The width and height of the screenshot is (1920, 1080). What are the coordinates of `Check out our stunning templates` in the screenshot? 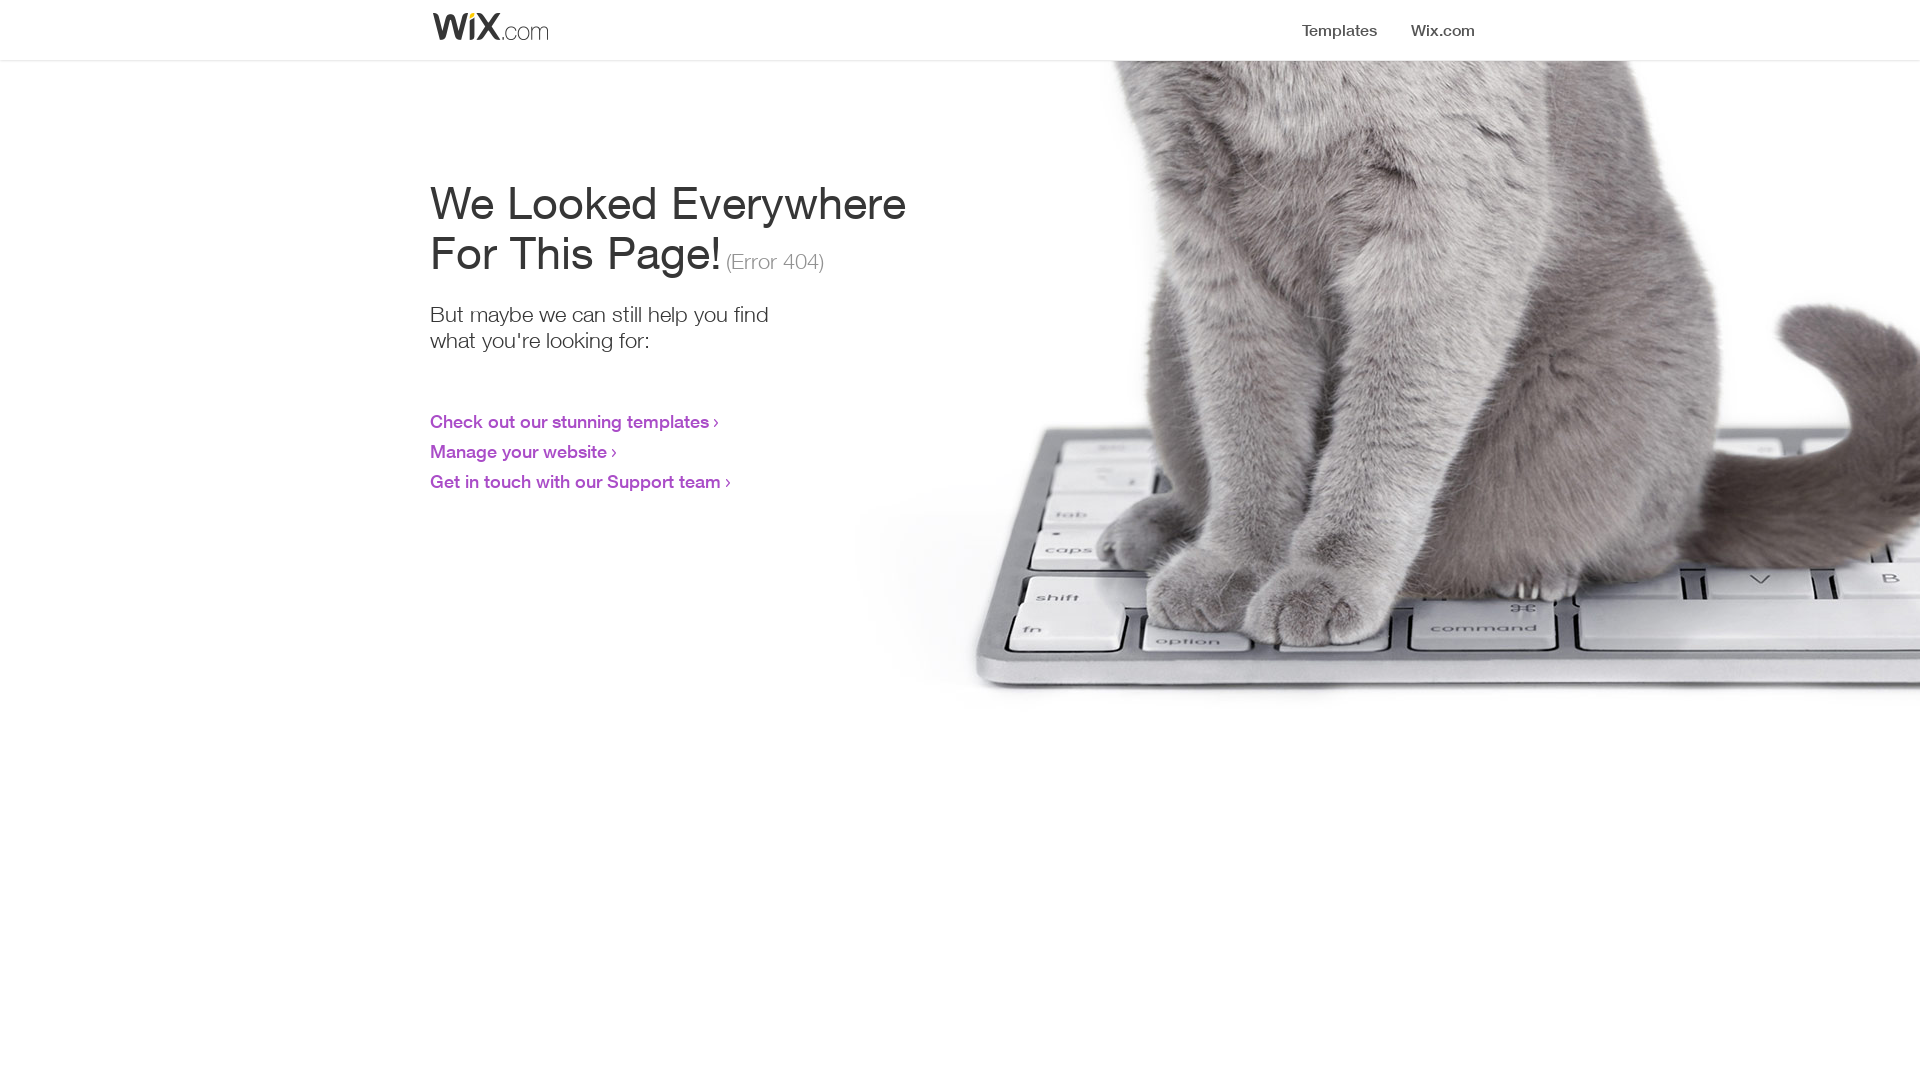 It's located at (570, 421).